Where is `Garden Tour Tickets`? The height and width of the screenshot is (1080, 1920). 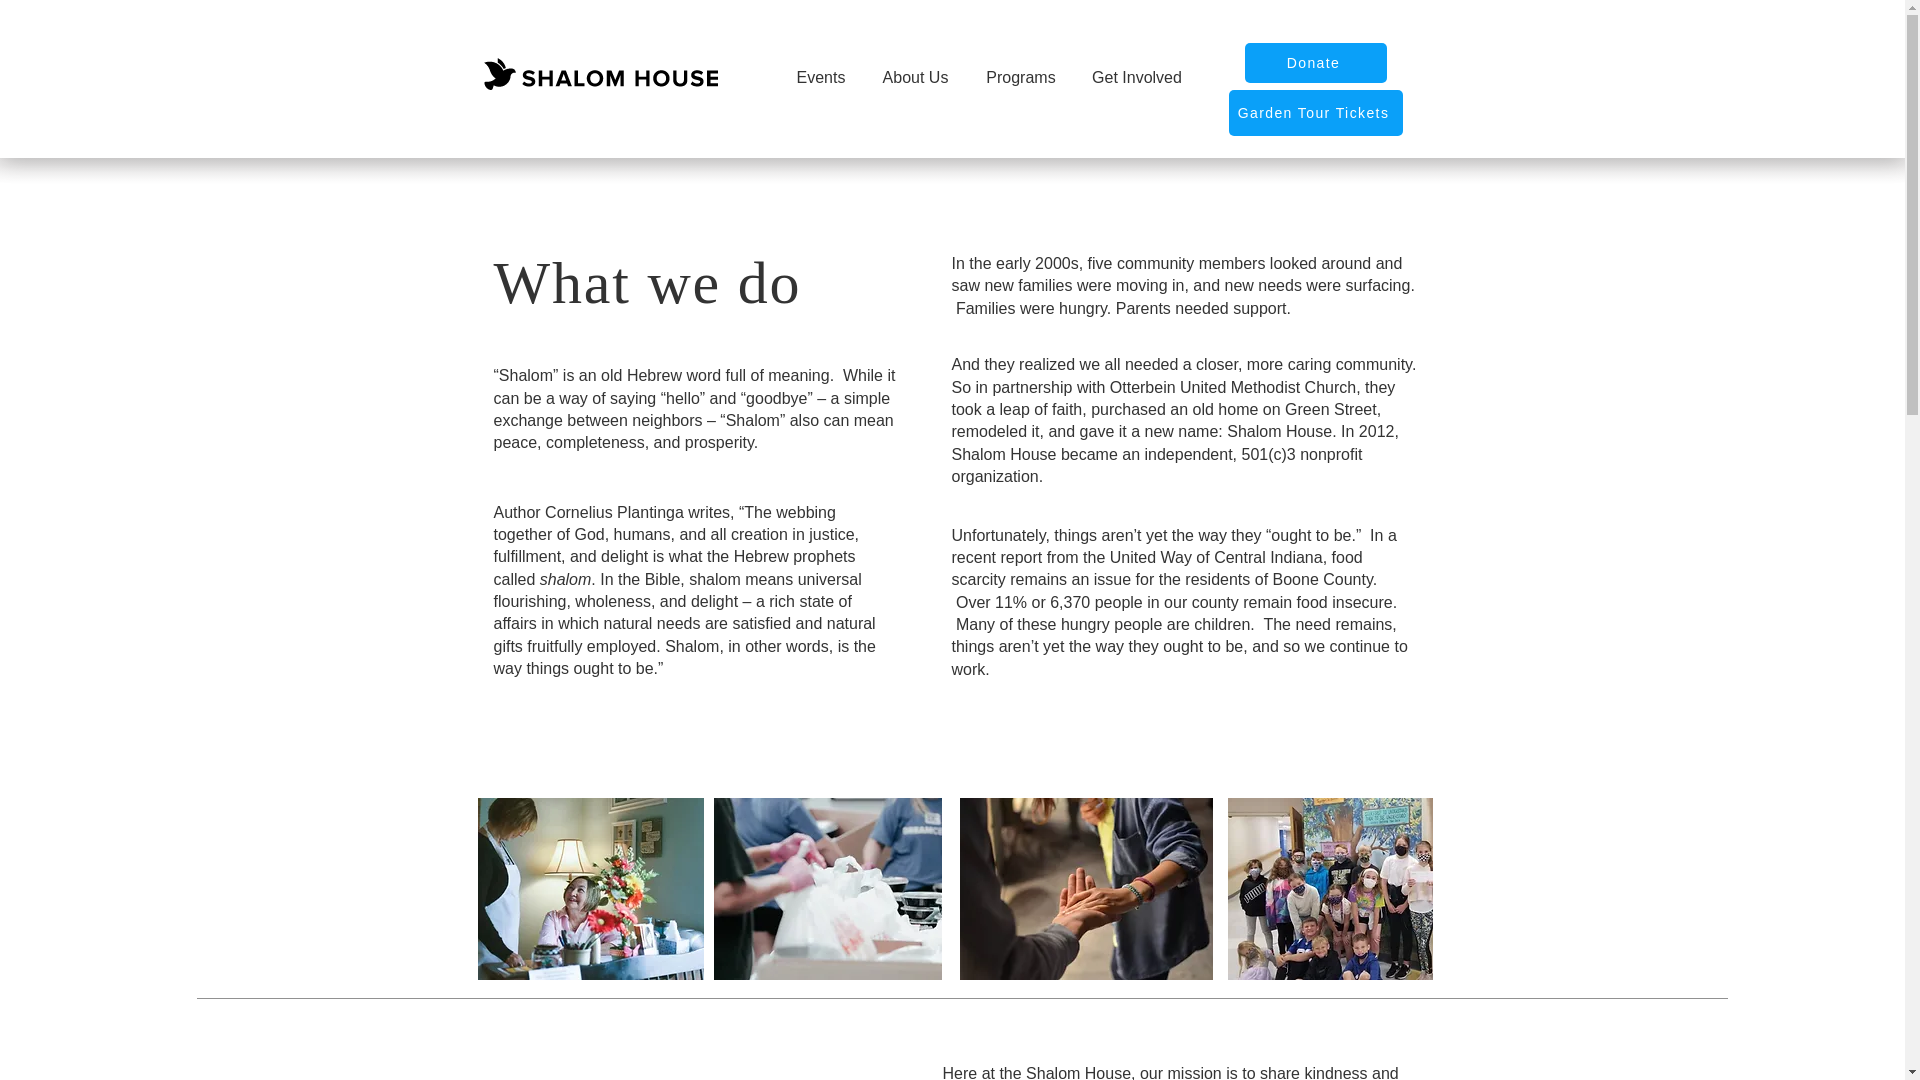 Garden Tour Tickets is located at coordinates (1314, 112).